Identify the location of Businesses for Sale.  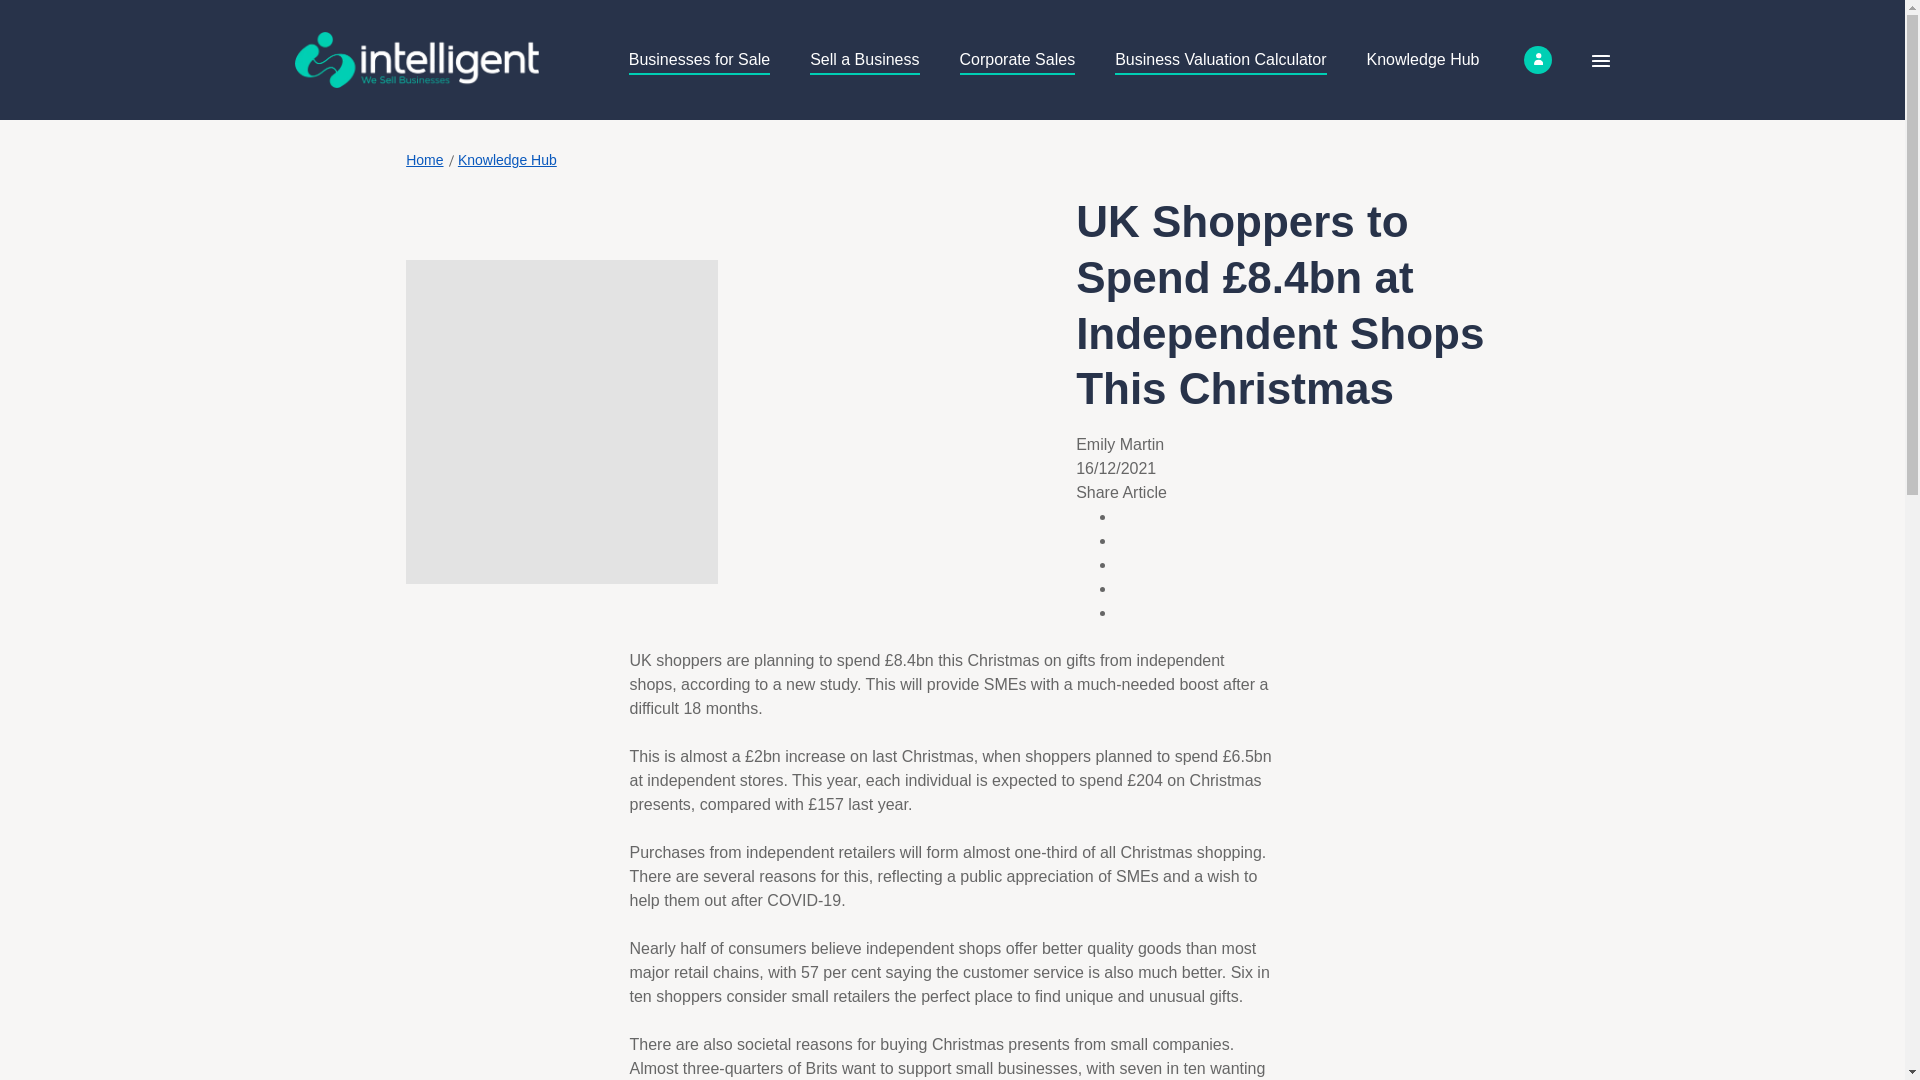
(699, 60).